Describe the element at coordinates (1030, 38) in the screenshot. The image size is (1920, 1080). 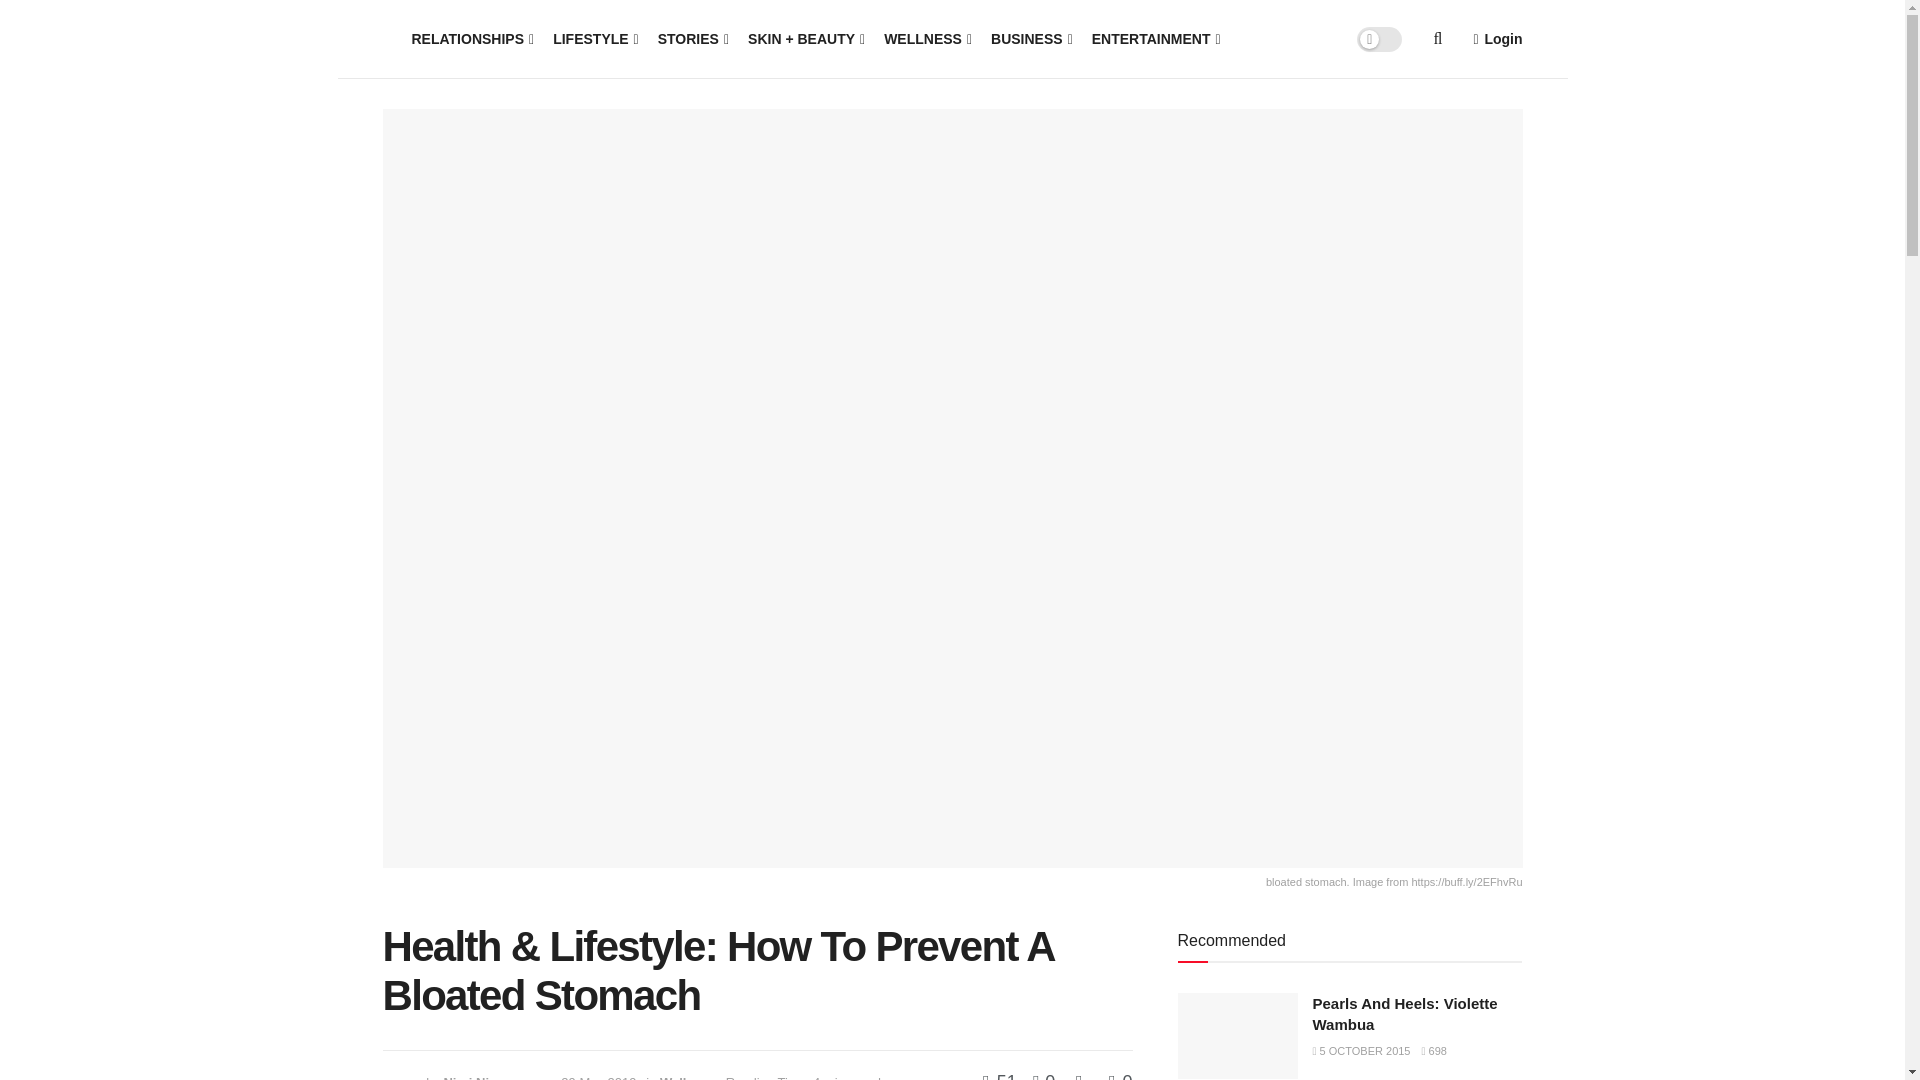
I see `BUSINESS` at that location.